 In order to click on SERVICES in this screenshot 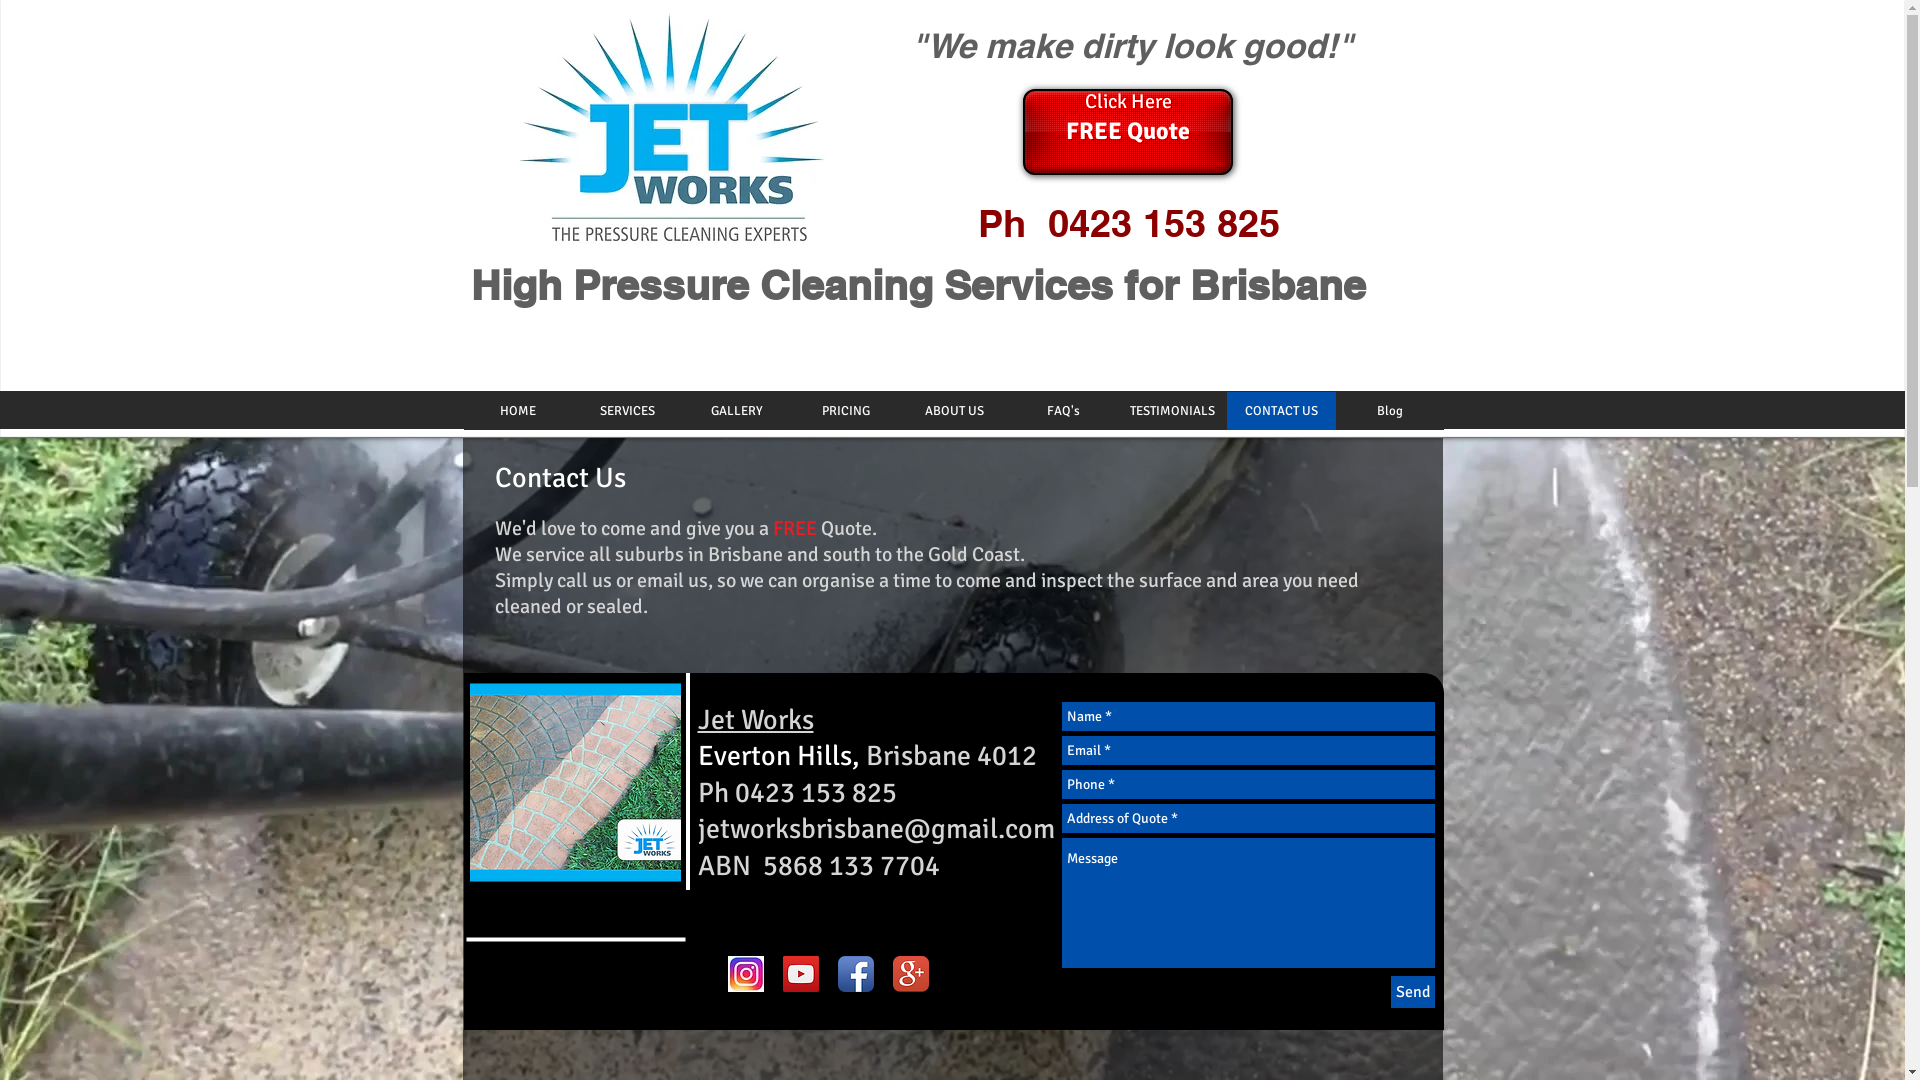, I will do `click(626, 411)`.